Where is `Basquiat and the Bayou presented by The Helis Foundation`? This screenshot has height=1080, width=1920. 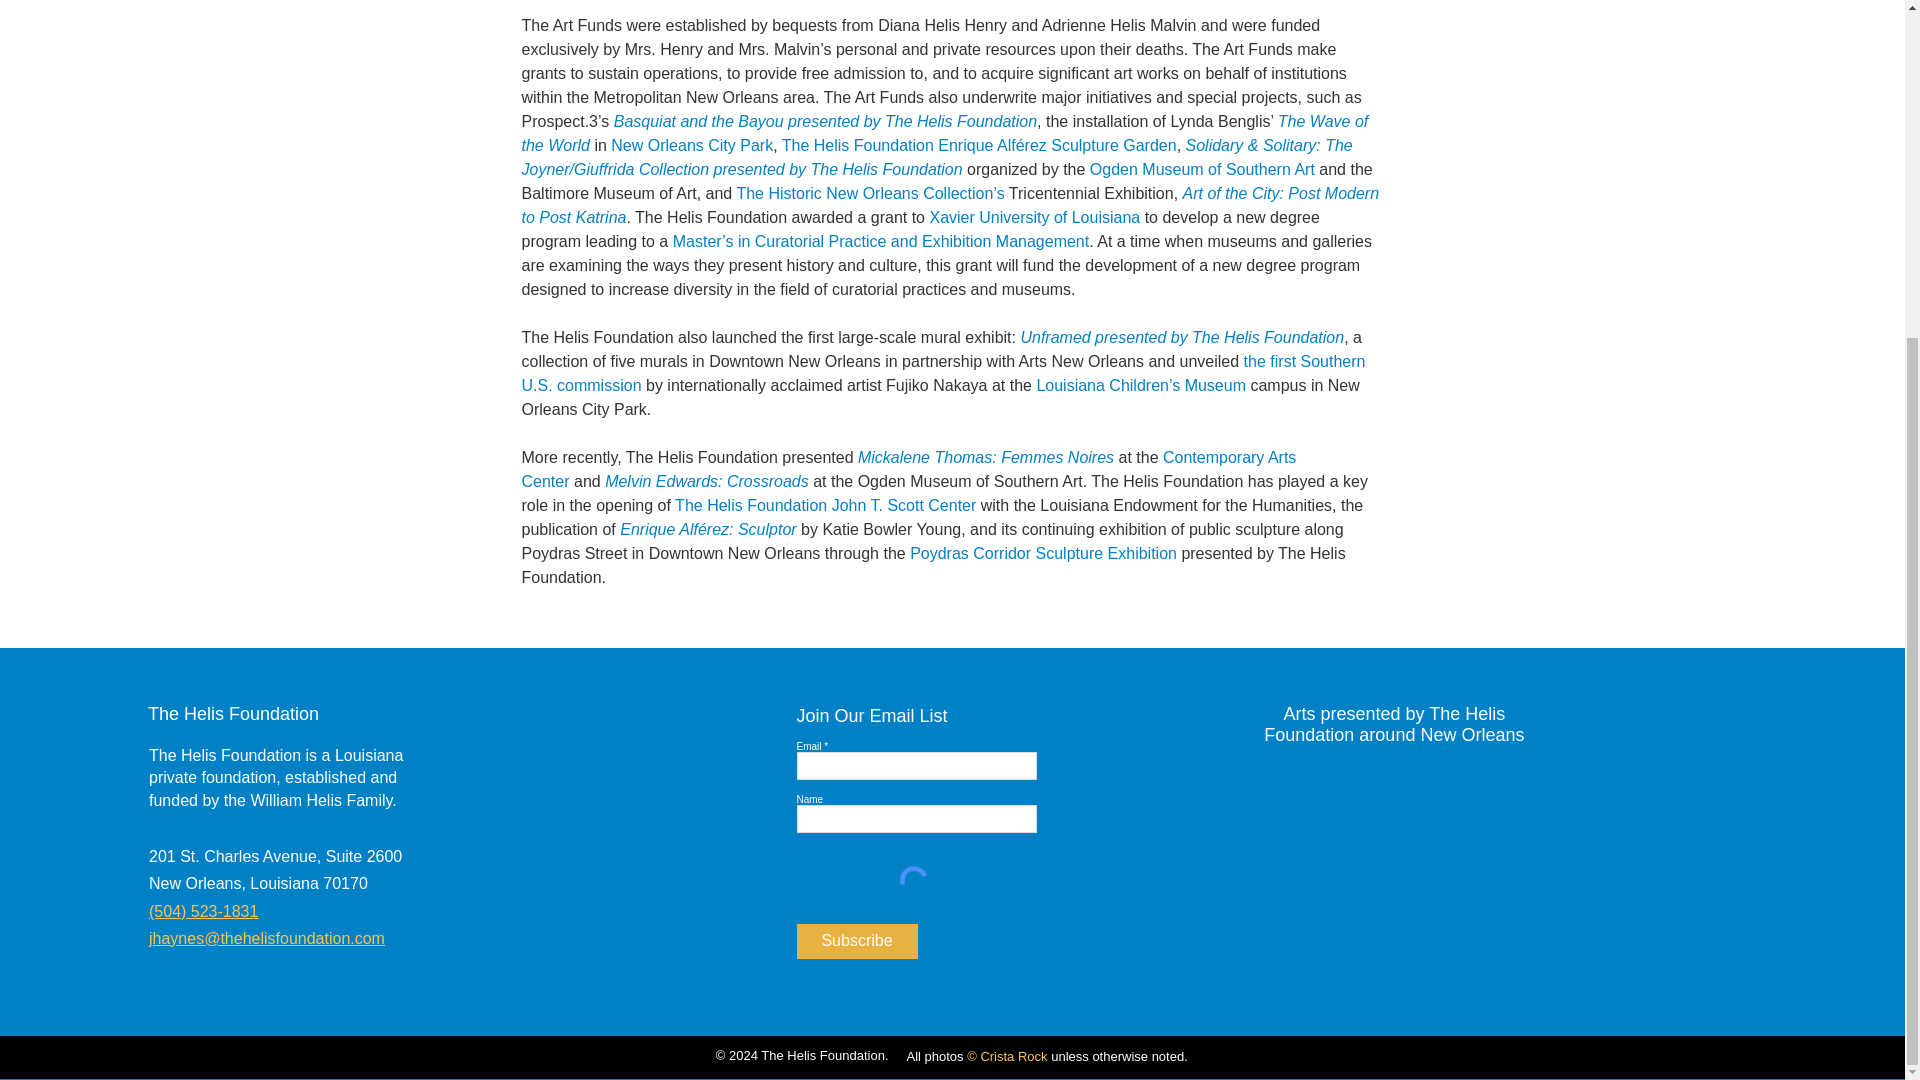
Basquiat and the Bayou presented by The Helis Foundation is located at coordinates (825, 121).